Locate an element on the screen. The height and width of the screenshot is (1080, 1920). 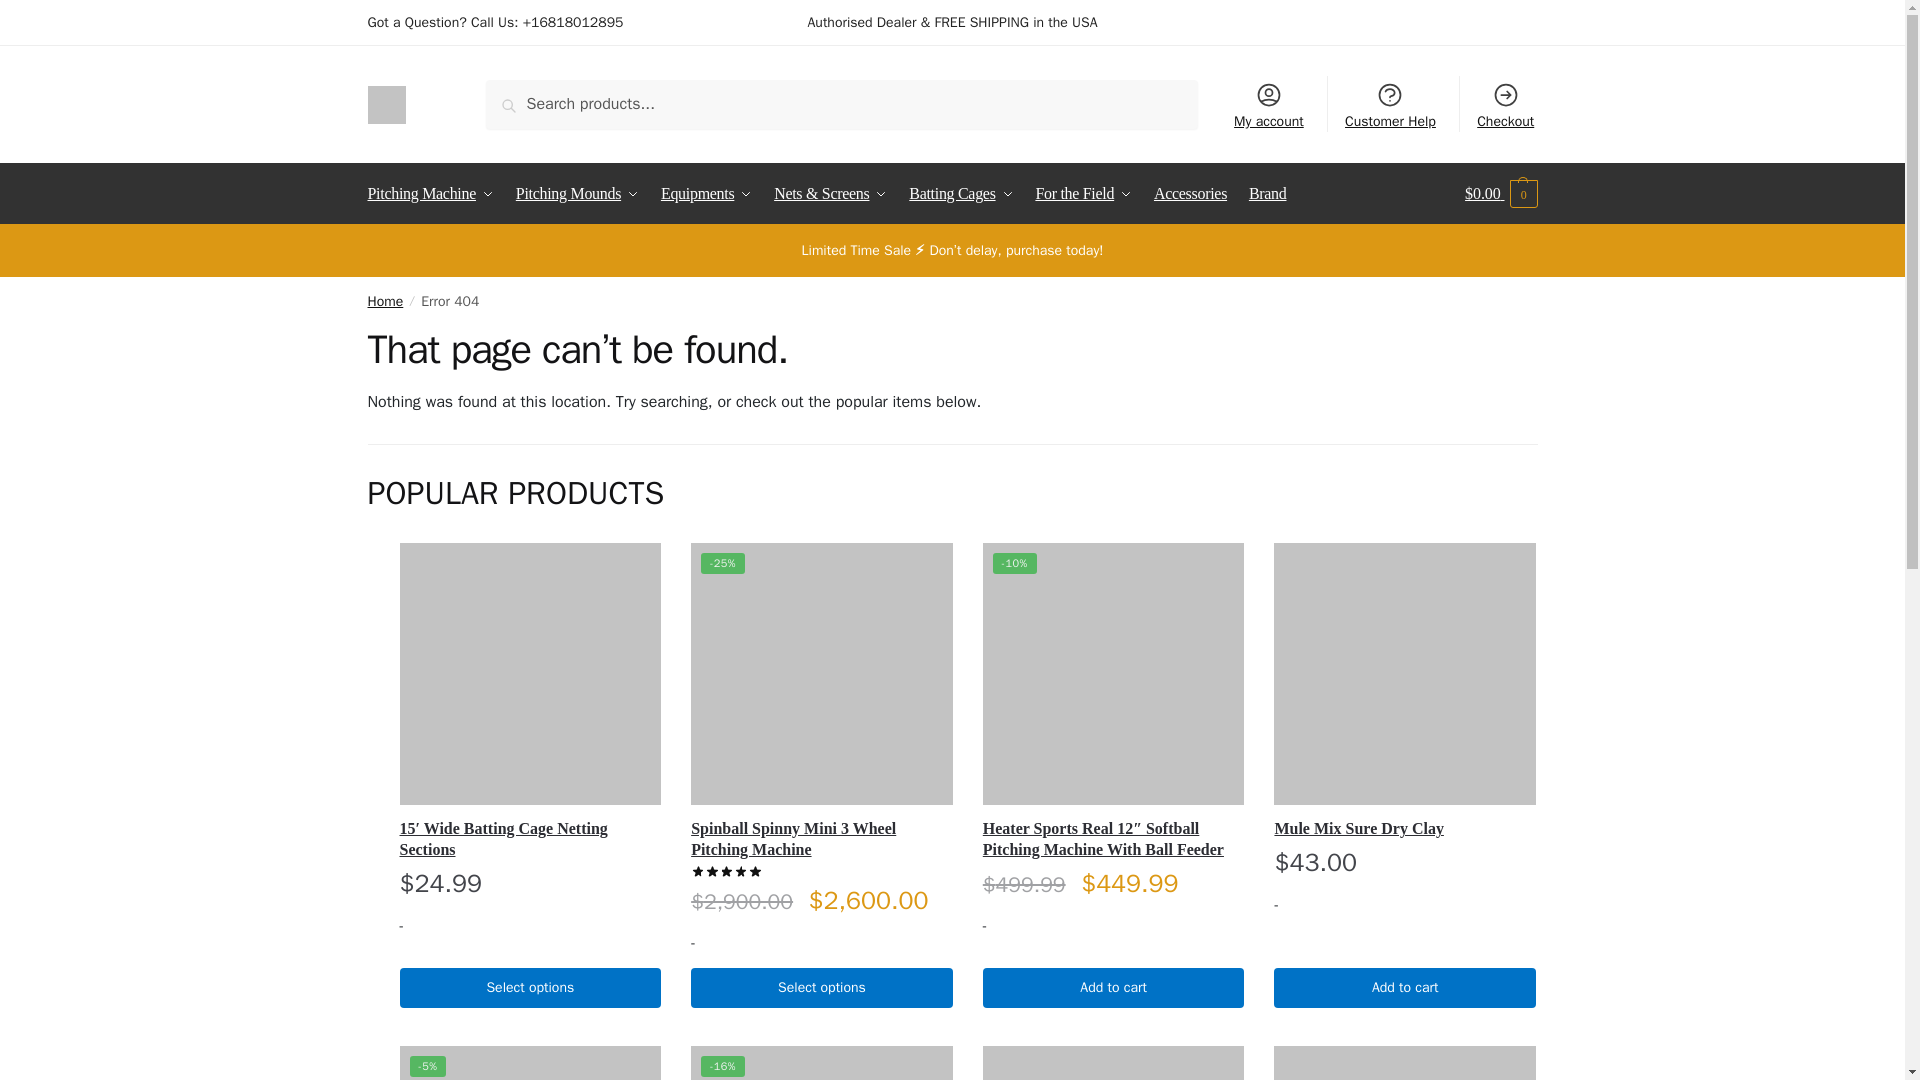
Pitching Machine is located at coordinates (436, 194).